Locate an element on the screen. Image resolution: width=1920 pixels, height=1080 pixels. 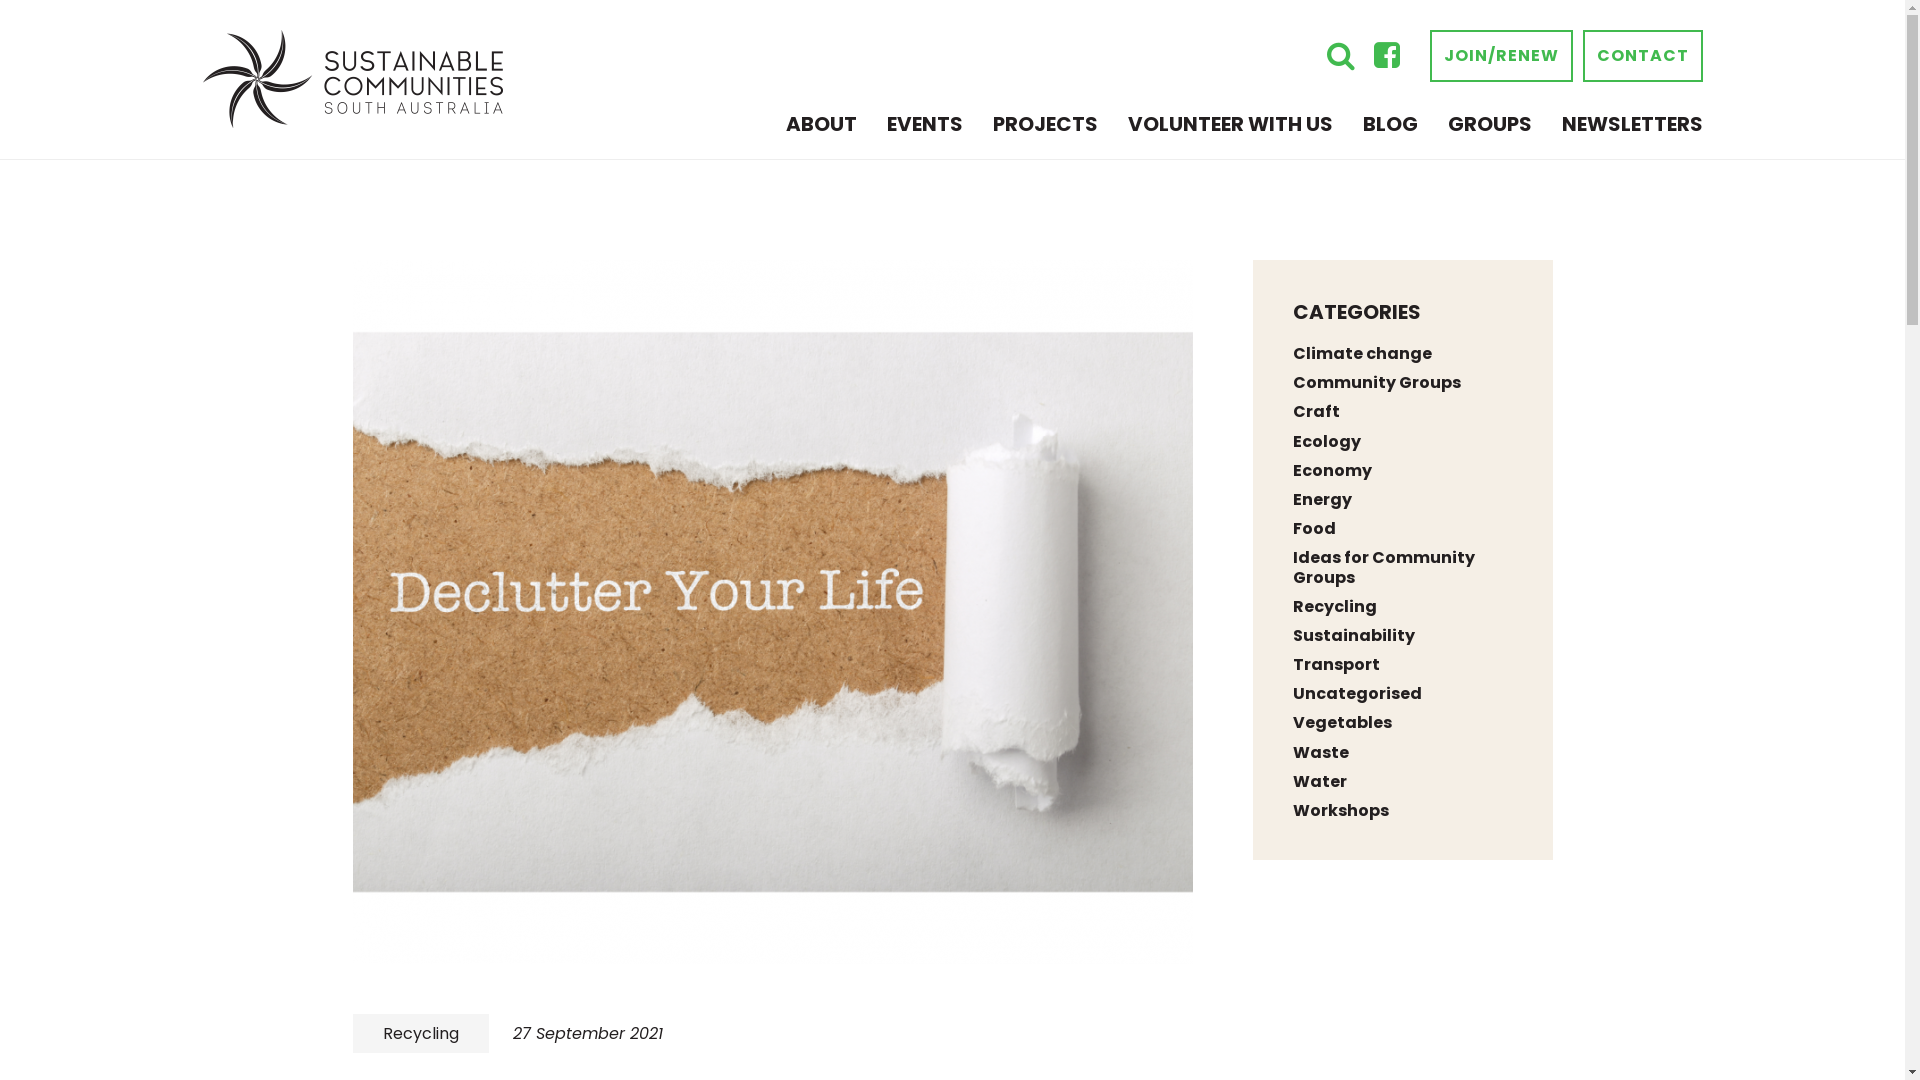
BLOG is located at coordinates (1390, 124).